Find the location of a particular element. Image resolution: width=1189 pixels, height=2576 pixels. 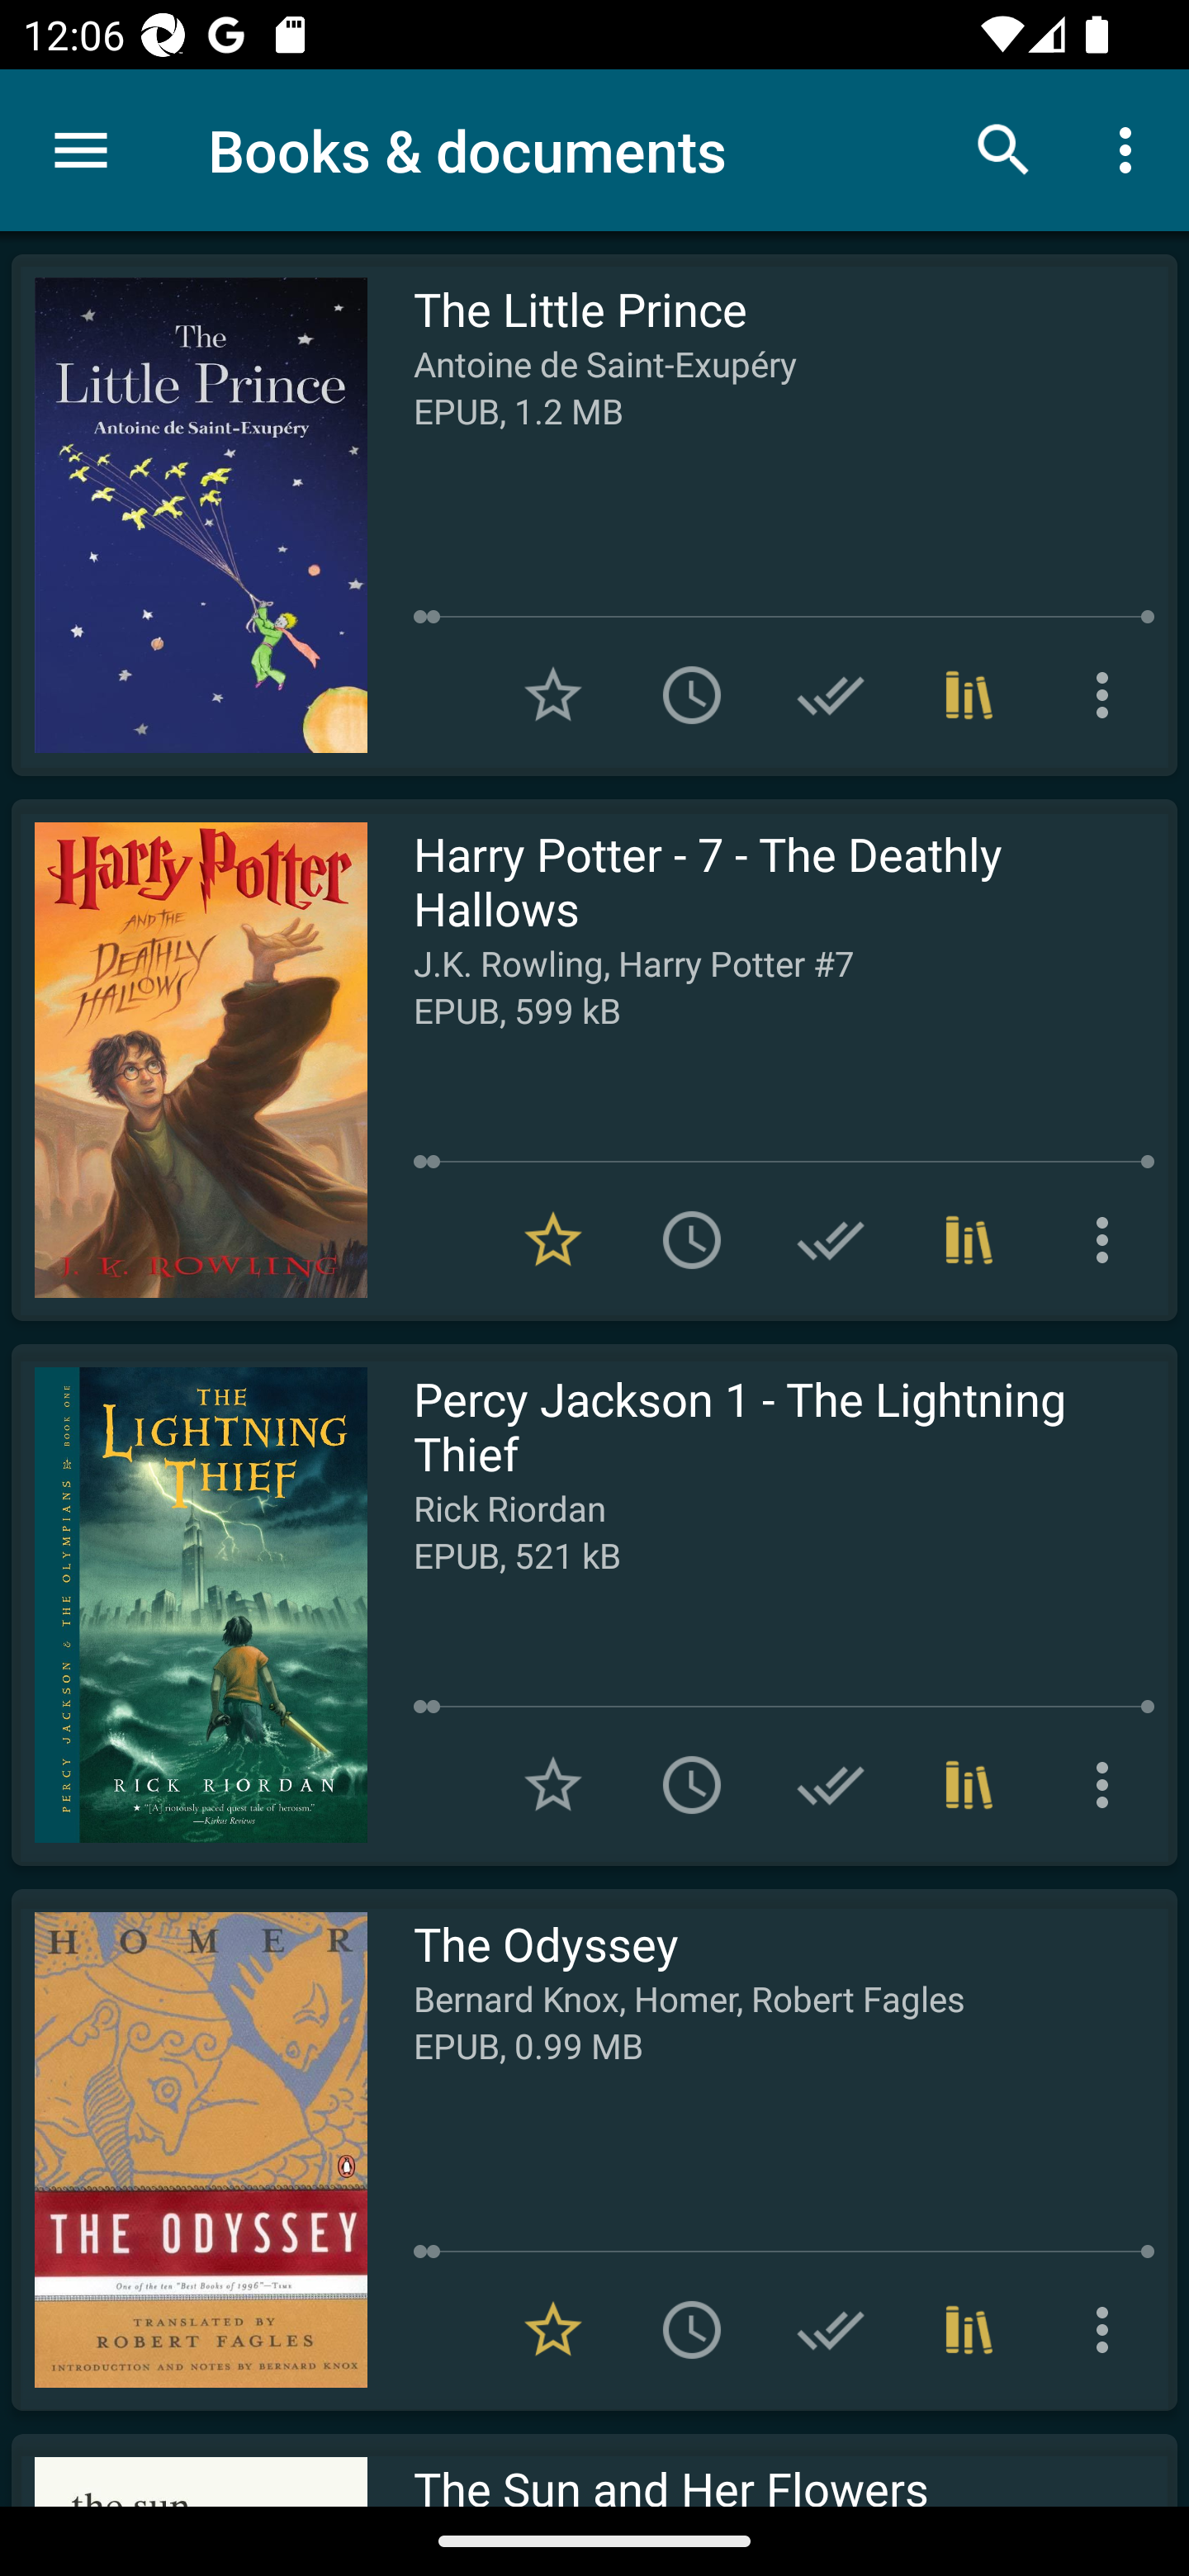

Add to Favorites is located at coordinates (553, 695).